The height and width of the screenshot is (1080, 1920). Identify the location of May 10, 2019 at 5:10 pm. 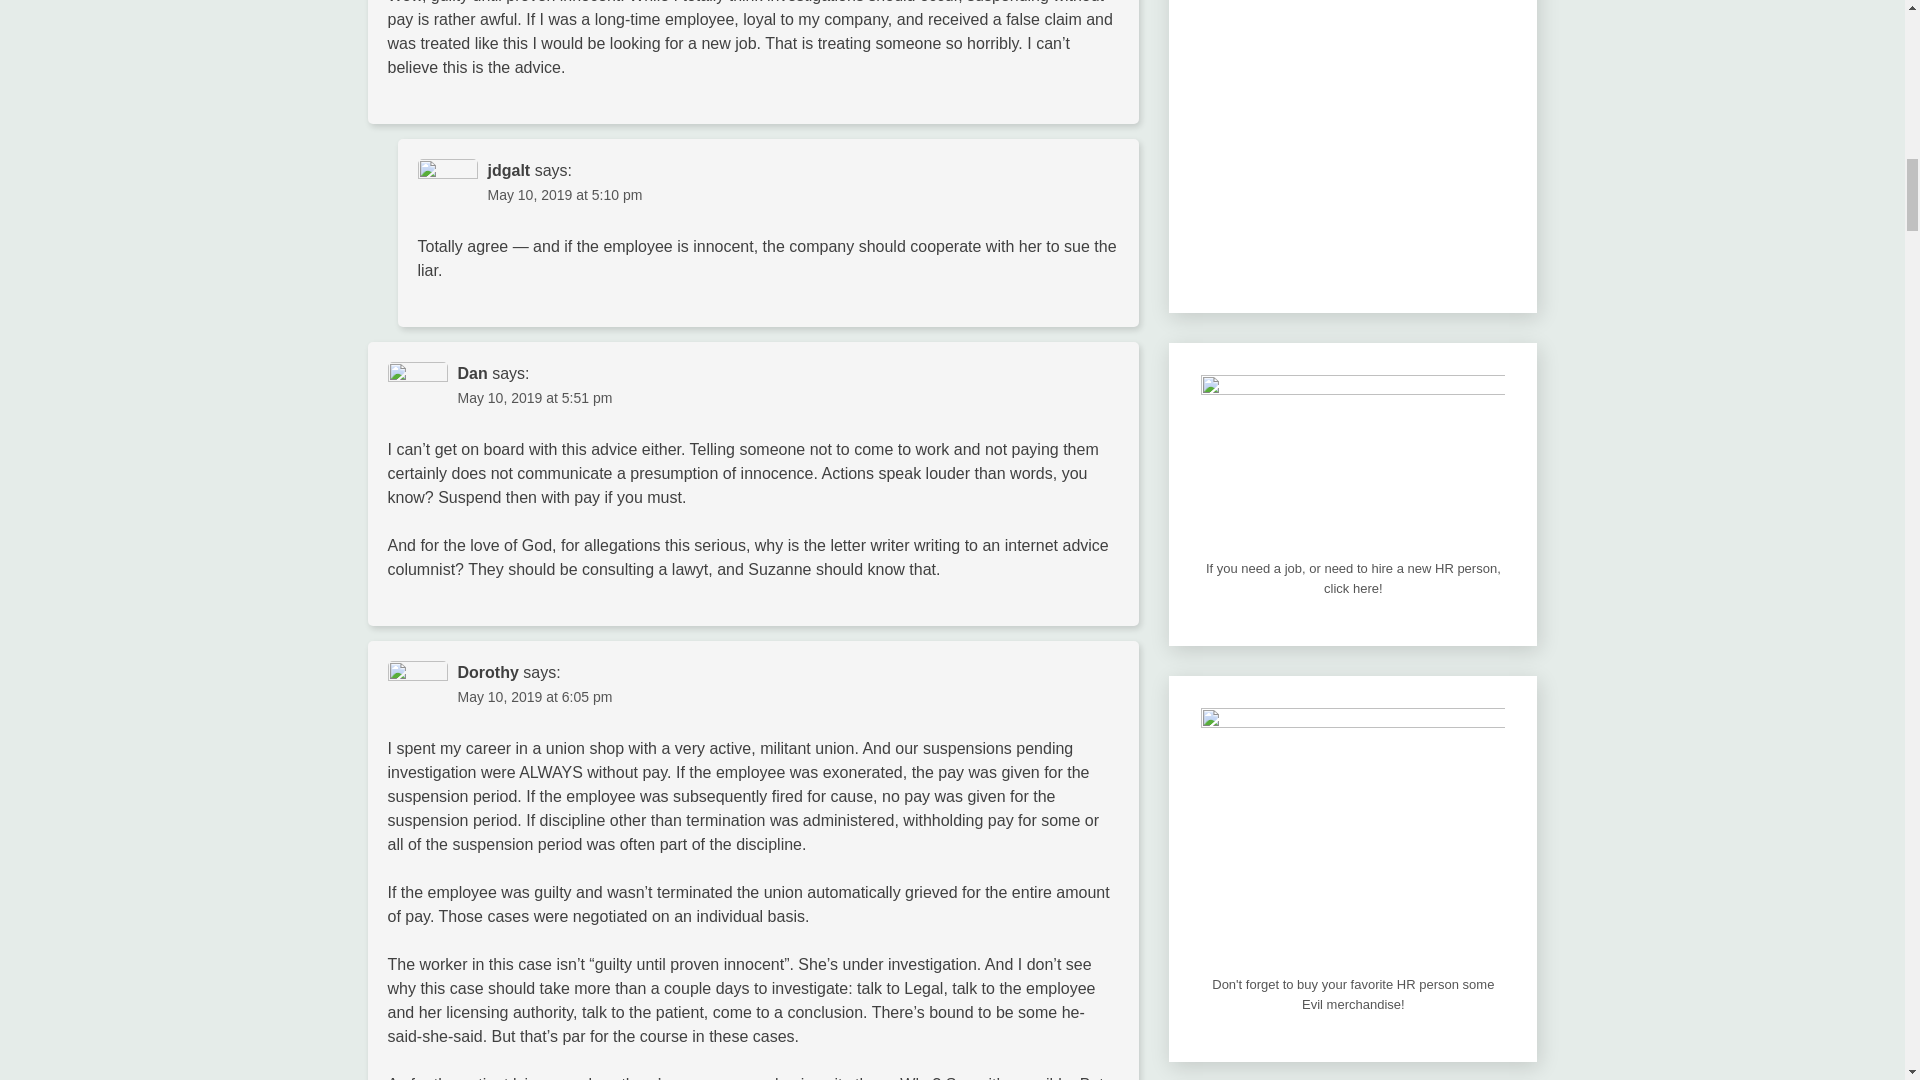
(565, 194).